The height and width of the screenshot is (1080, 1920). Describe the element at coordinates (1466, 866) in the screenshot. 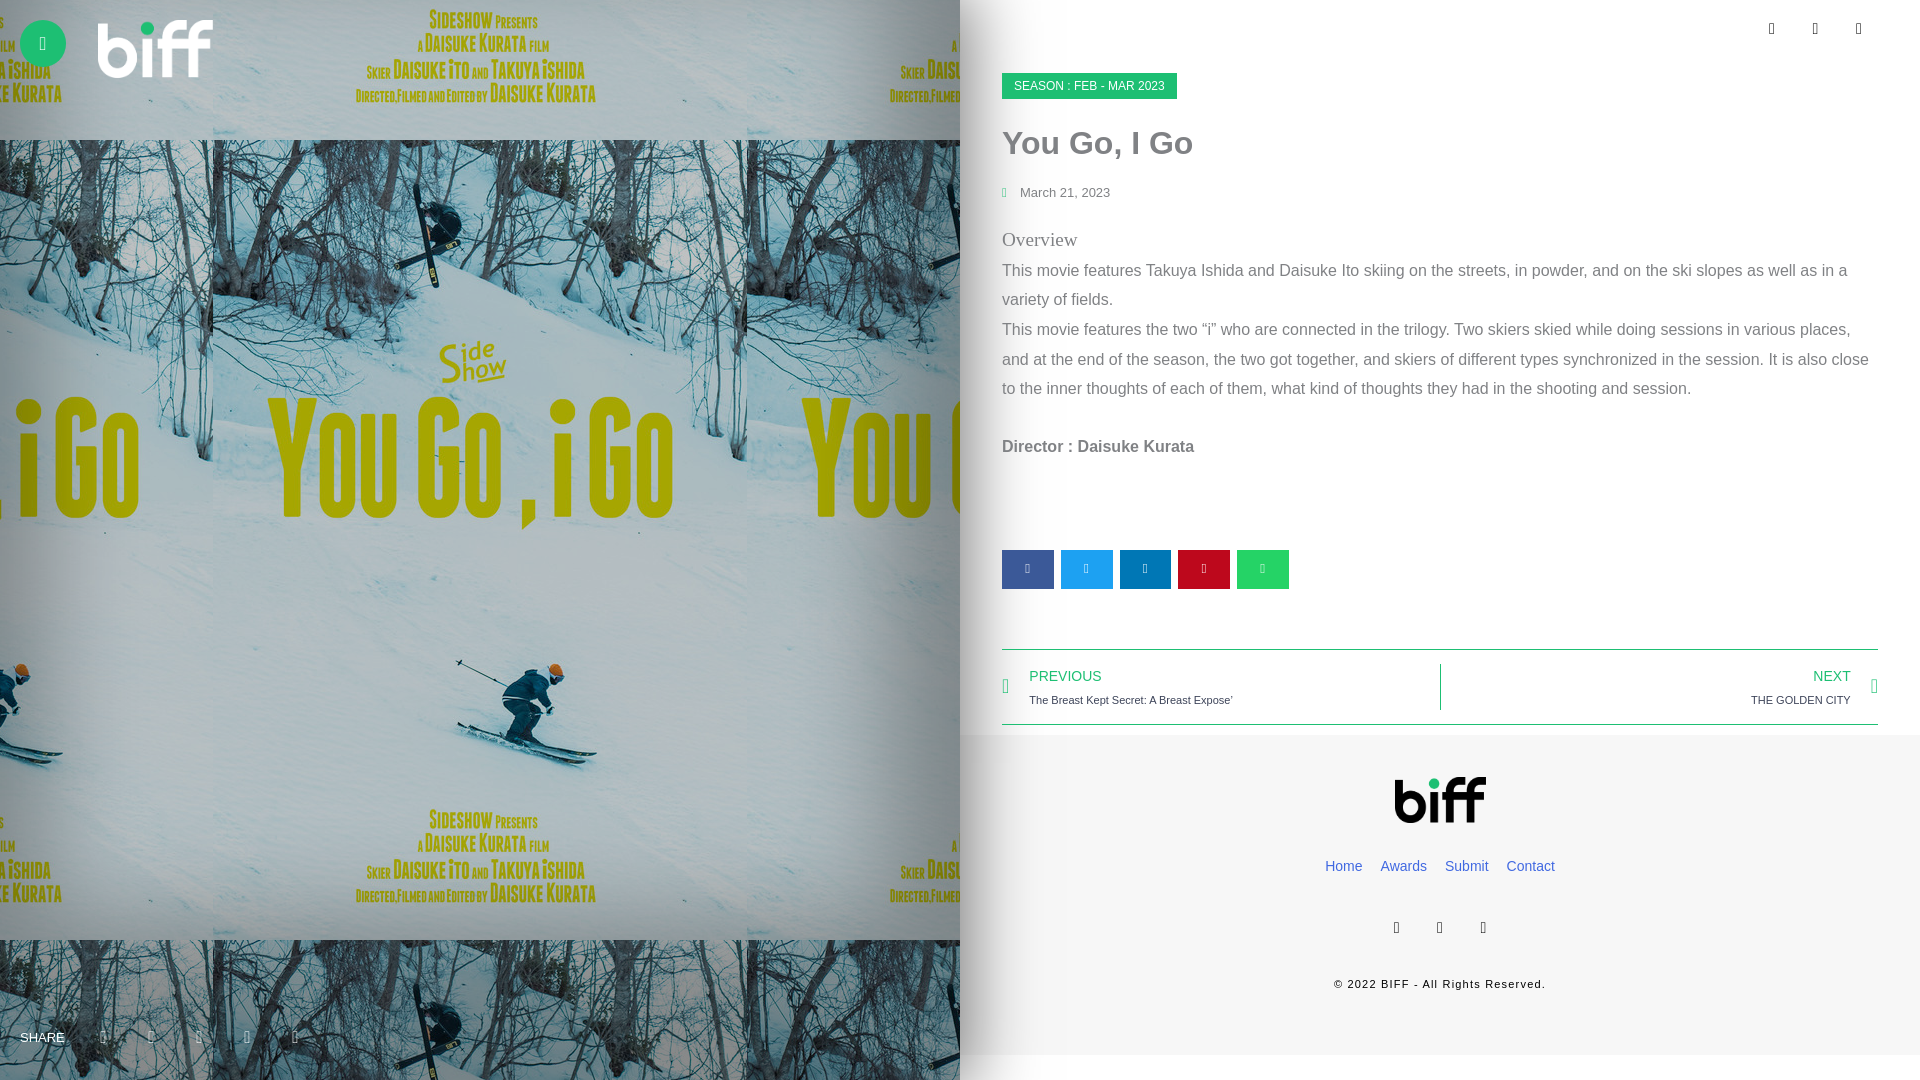

I see `Submit` at that location.